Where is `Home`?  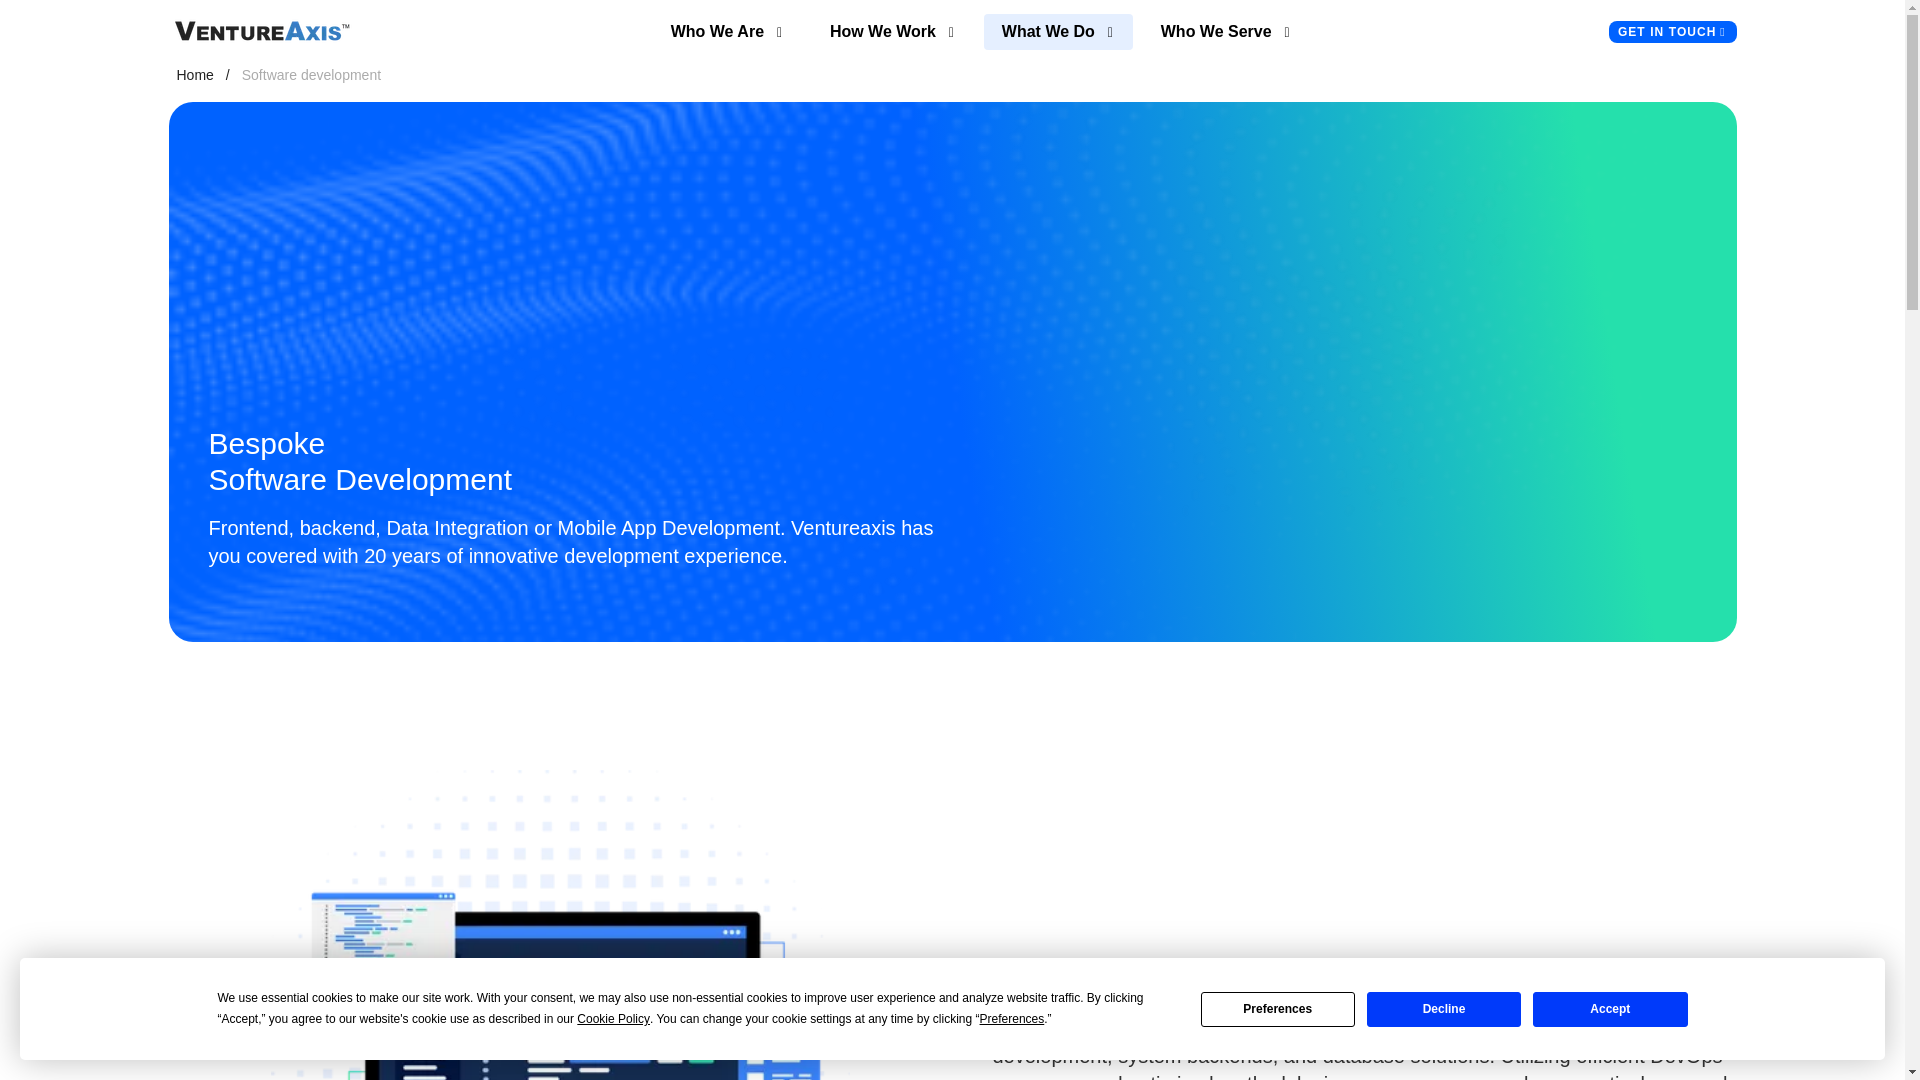 Home is located at coordinates (194, 74).